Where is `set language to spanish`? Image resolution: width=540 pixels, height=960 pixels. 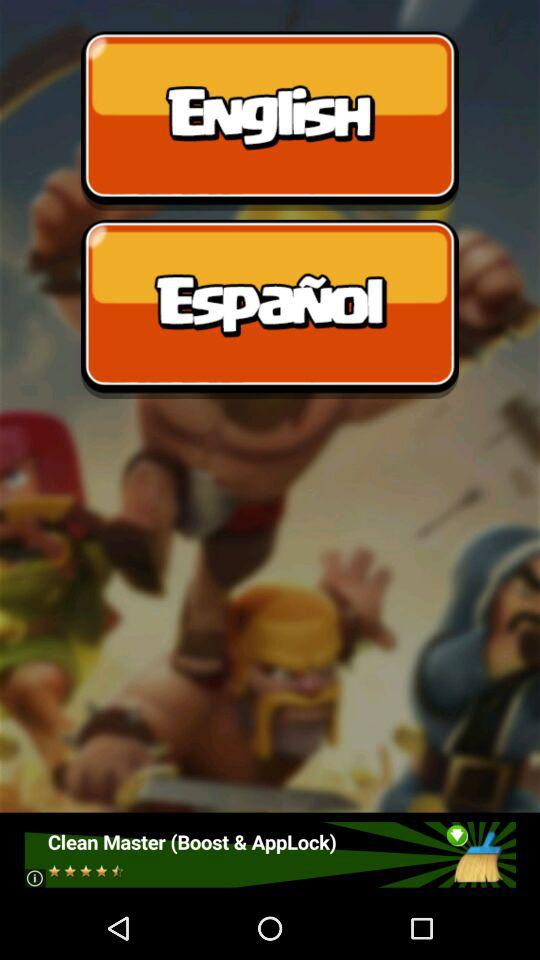 set language to spanish is located at coordinates (270, 309).